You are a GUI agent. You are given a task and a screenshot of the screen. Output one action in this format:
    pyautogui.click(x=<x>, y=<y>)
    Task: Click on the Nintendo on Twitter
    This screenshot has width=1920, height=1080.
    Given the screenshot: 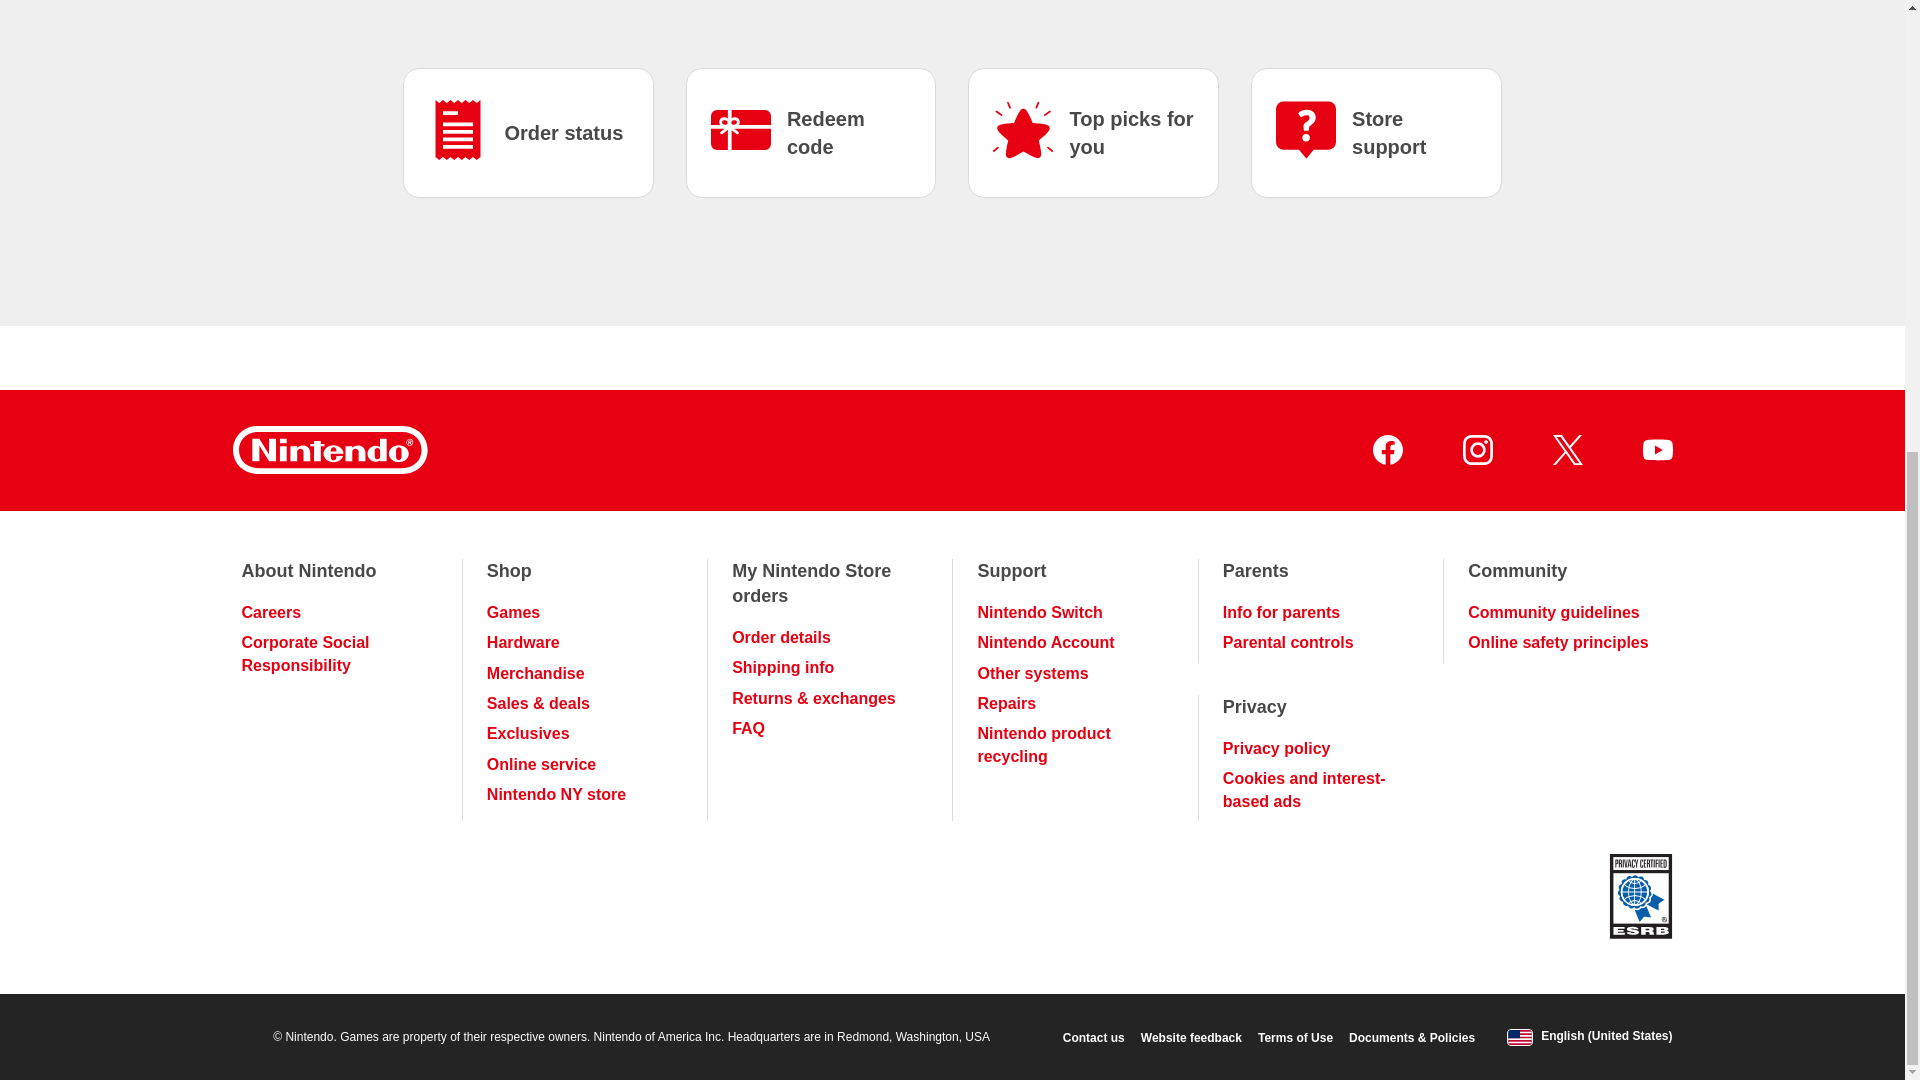 What is the action you would take?
    pyautogui.click(x=1566, y=450)
    